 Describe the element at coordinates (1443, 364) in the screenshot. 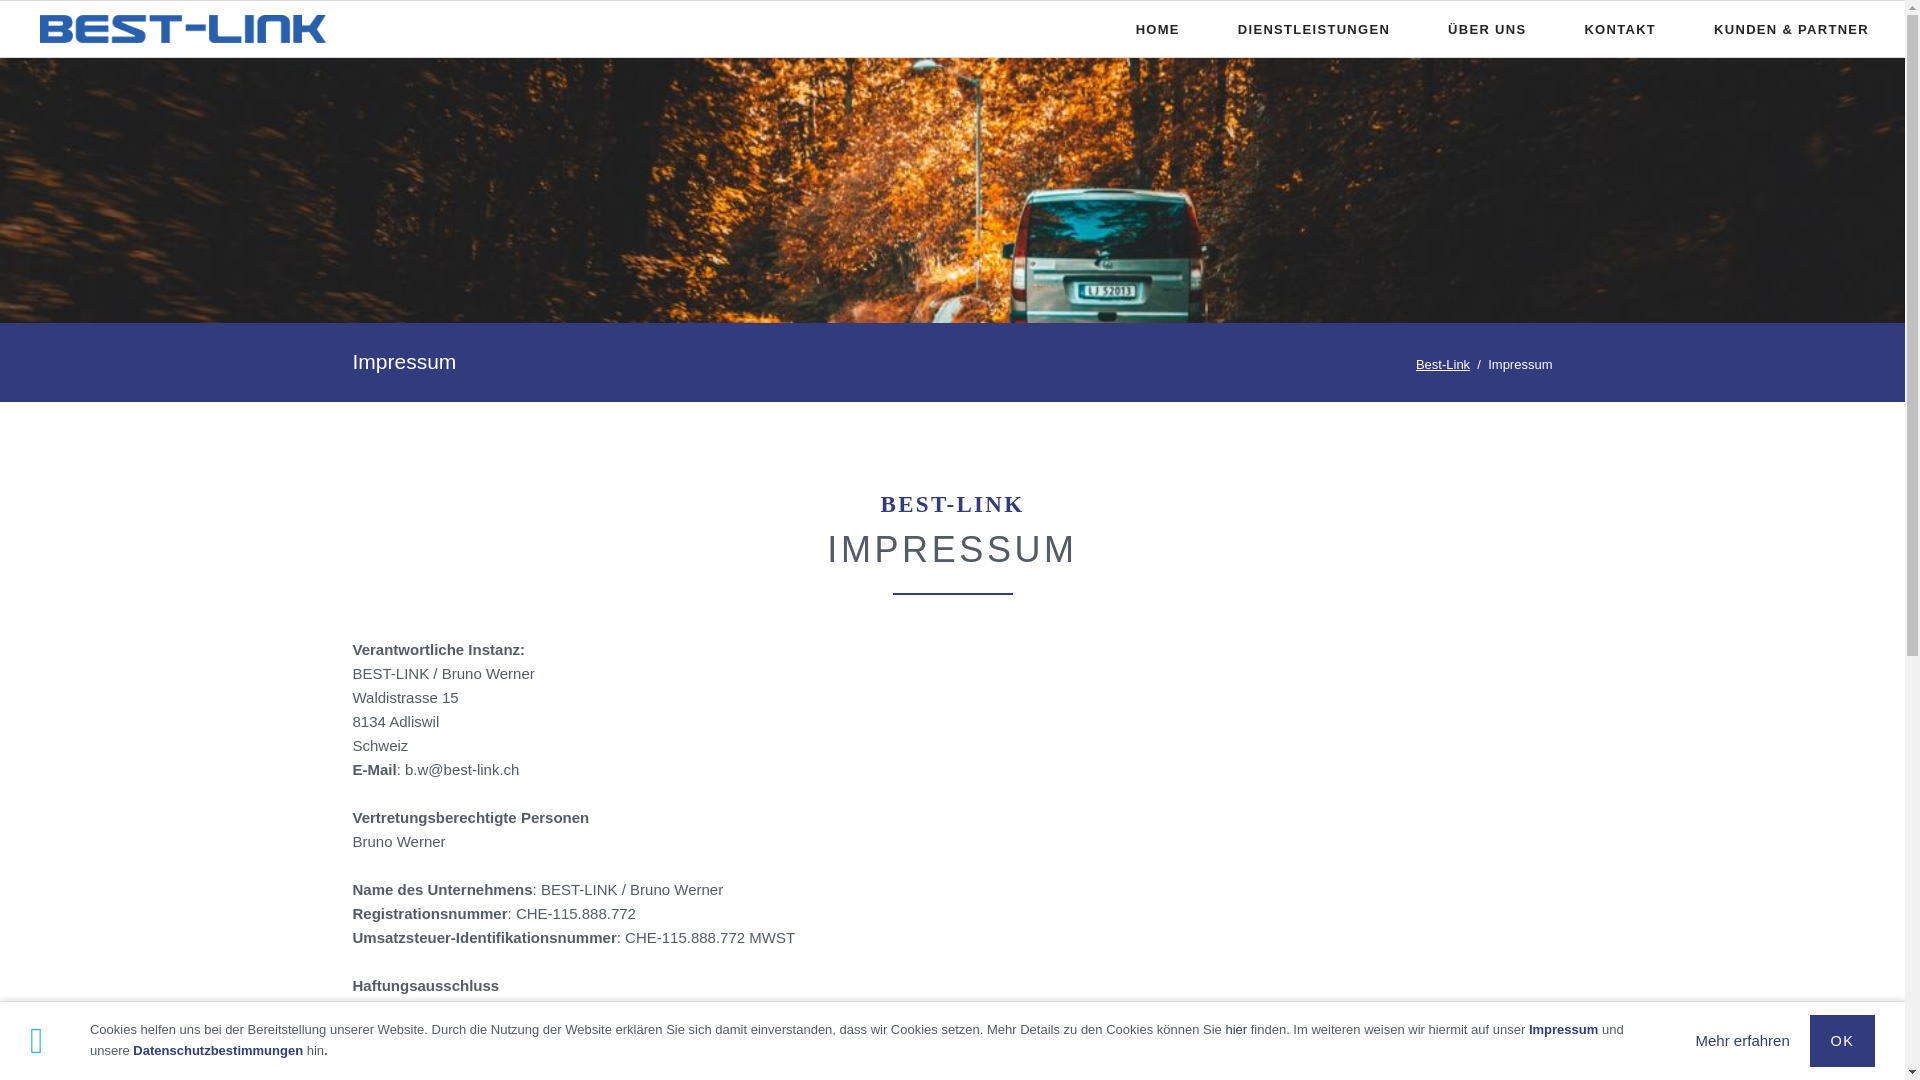

I see `Best-Link` at that location.